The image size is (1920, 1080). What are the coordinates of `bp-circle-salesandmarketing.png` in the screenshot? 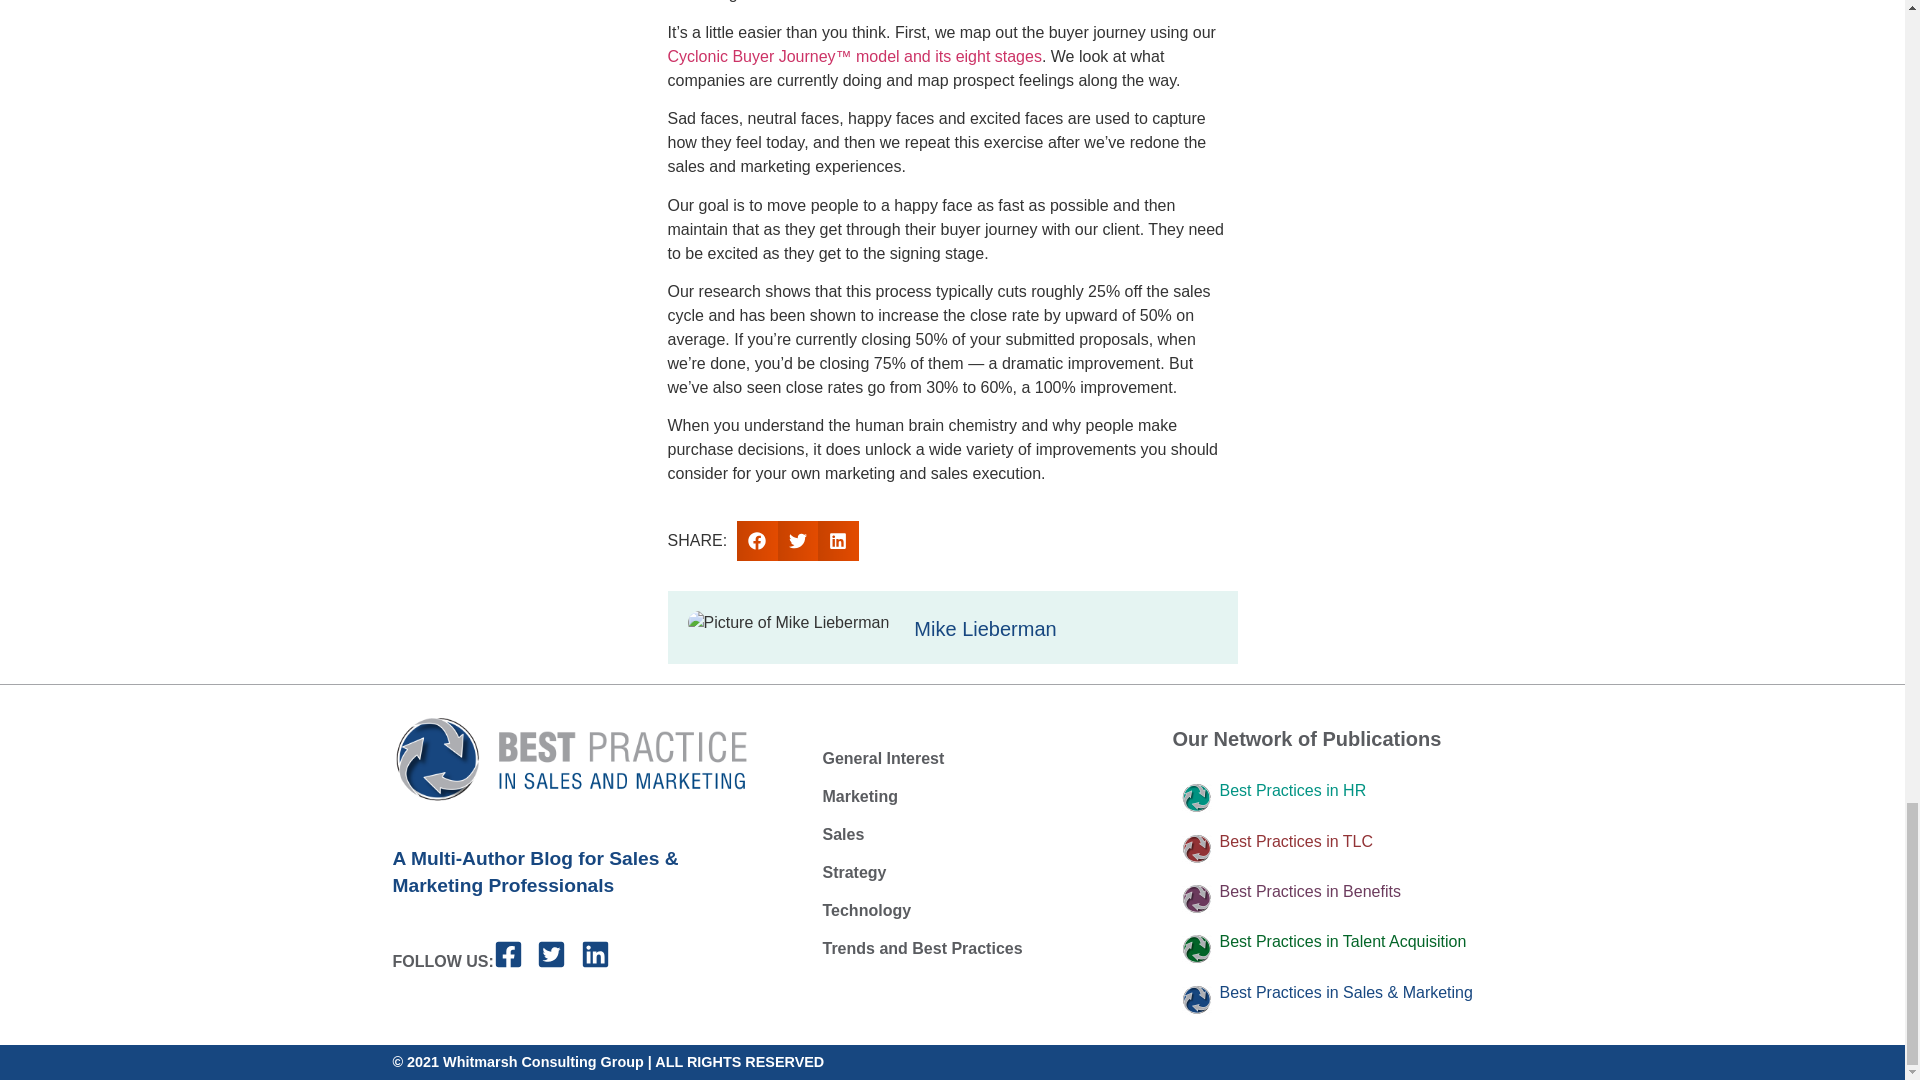 It's located at (1196, 1000).